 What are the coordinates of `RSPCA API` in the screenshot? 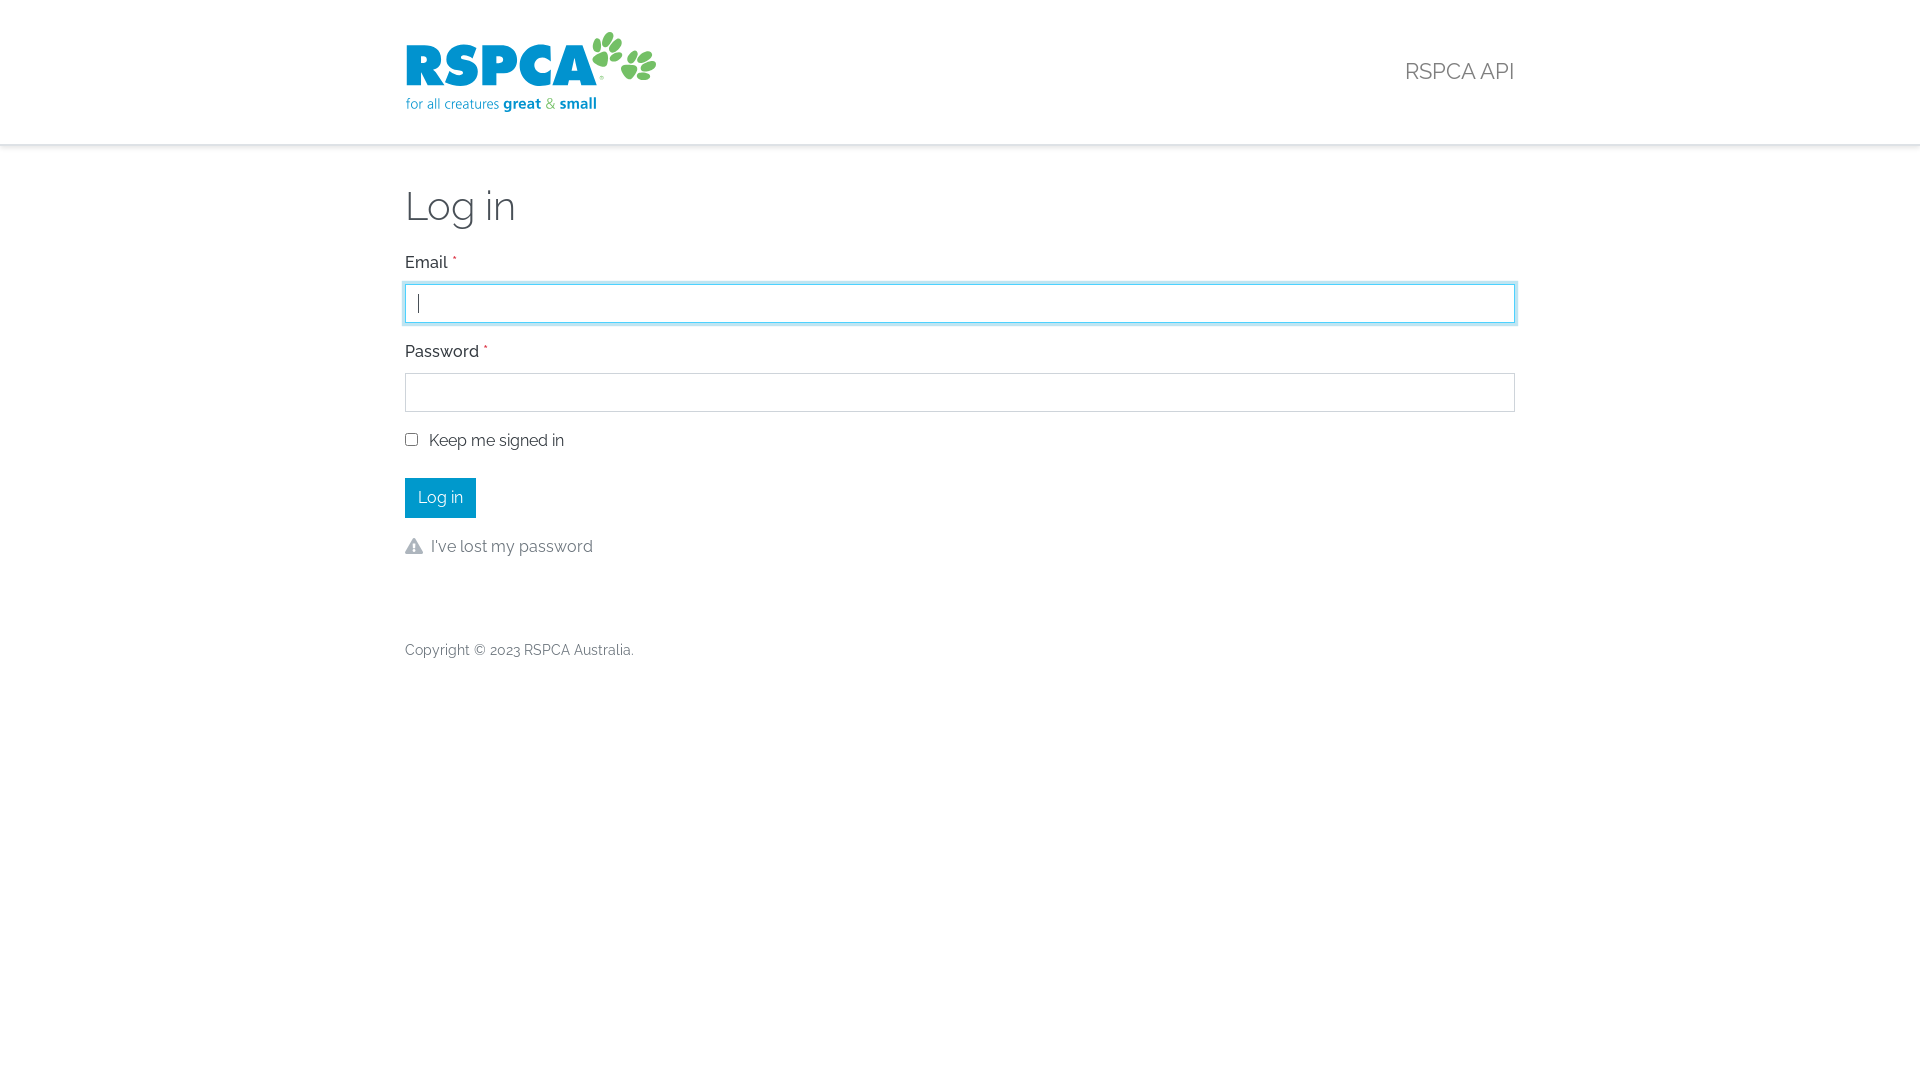 It's located at (531, 72).